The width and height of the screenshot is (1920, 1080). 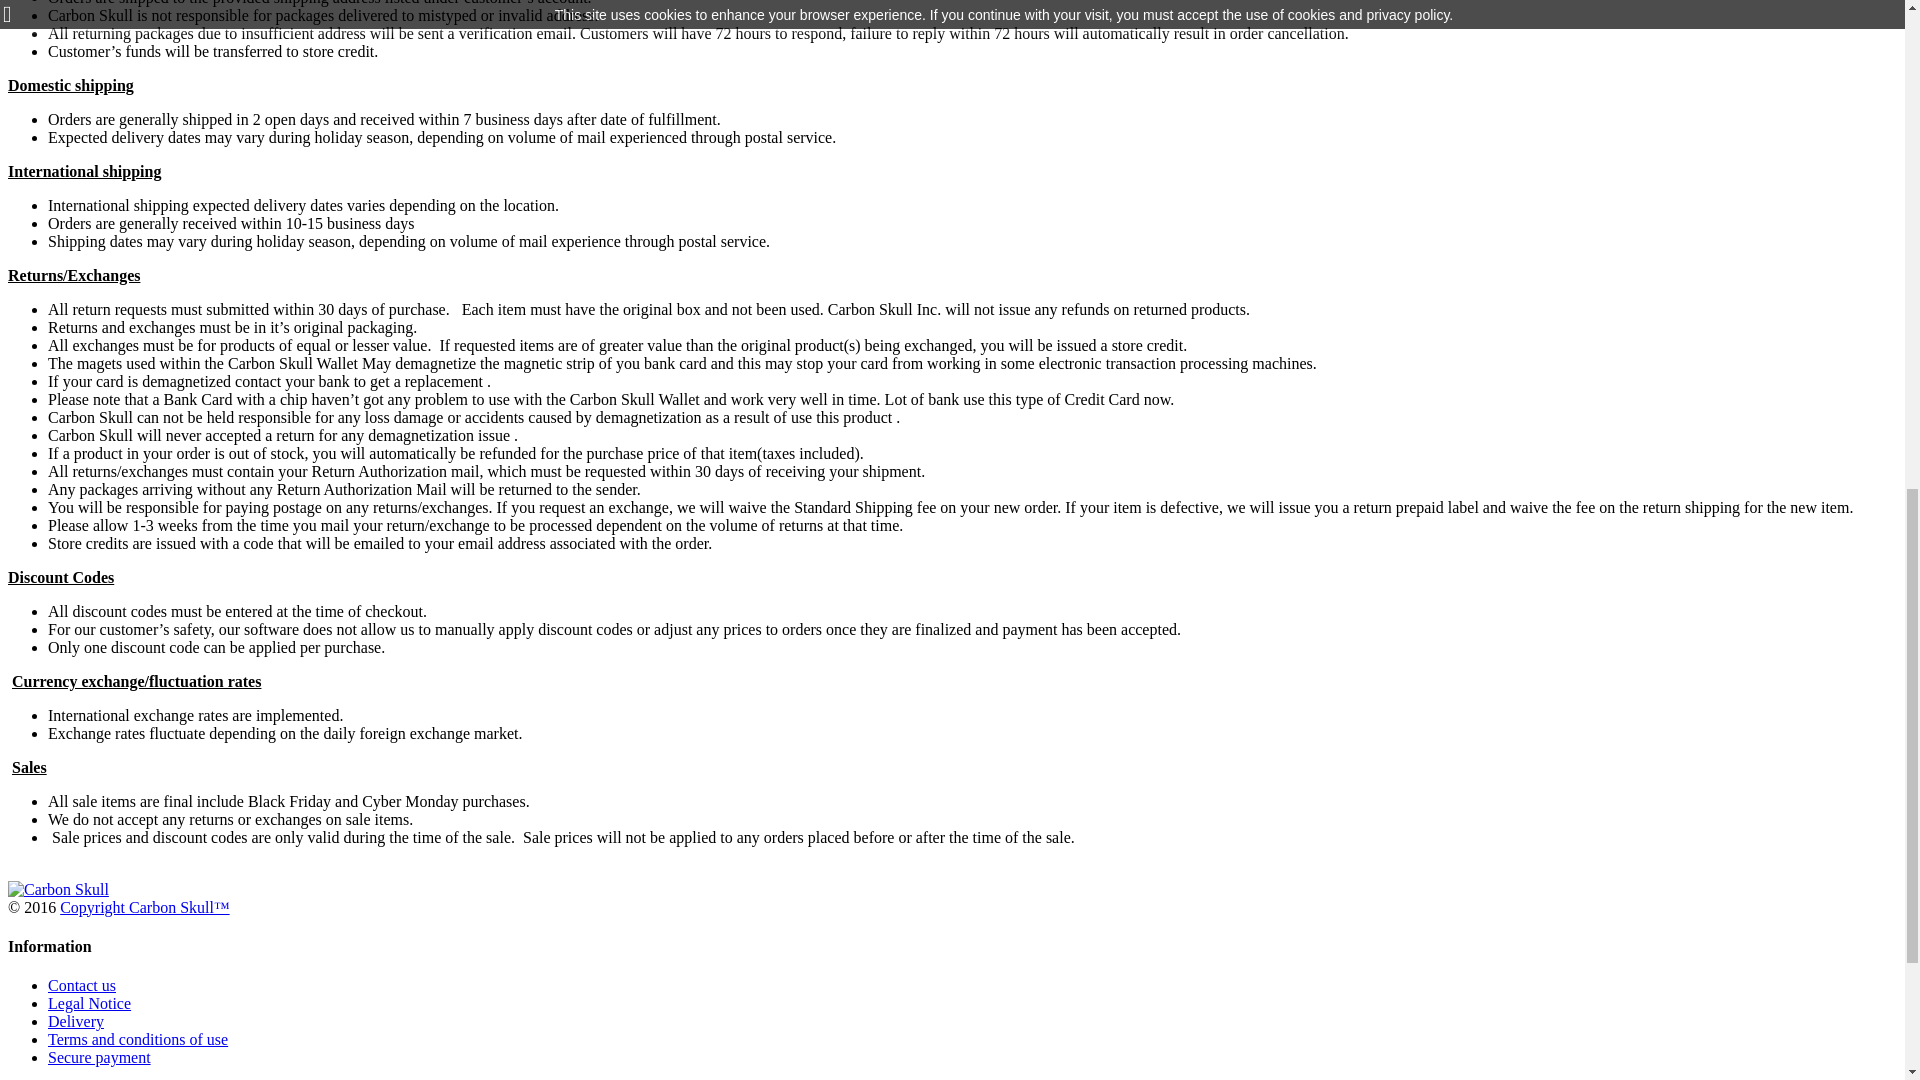 What do you see at coordinates (58, 889) in the screenshot?
I see `Carbon Skull` at bounding box center [58, 889].